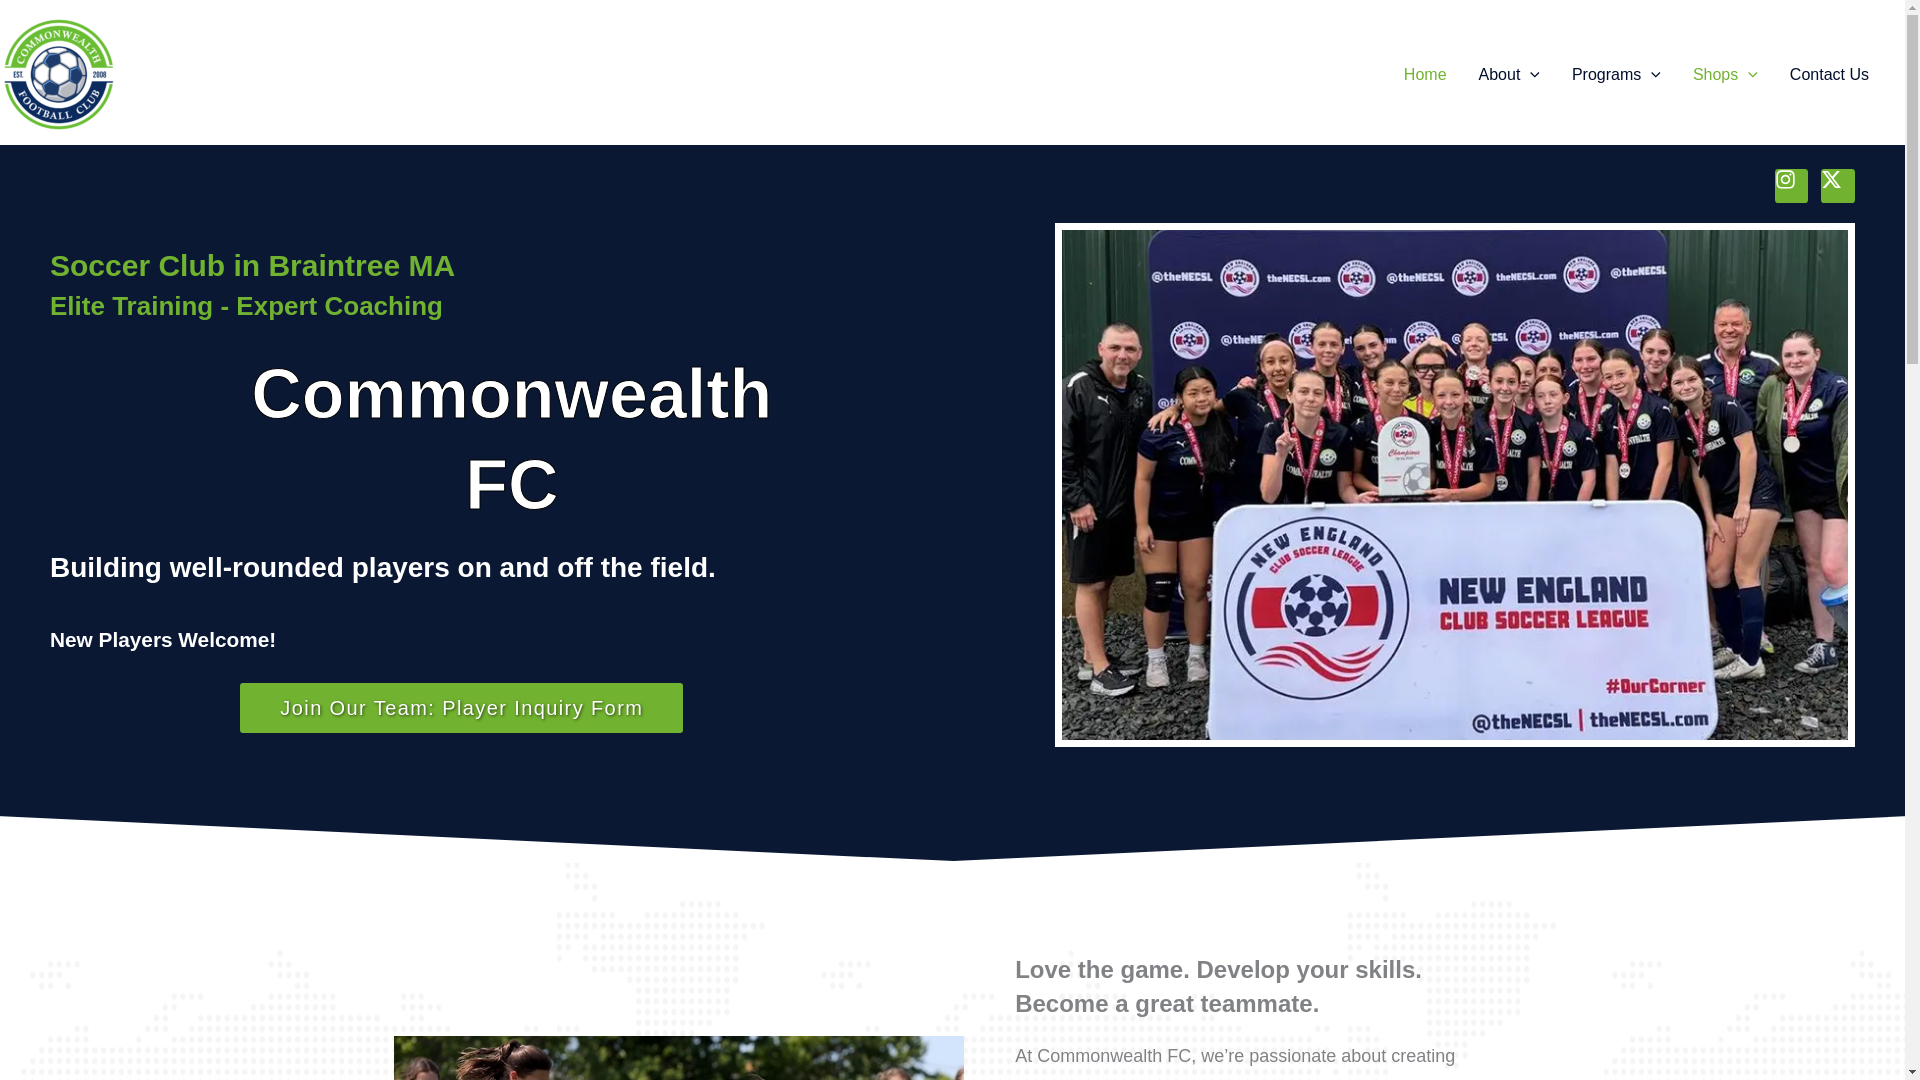 The image size is (1920, 1080). Describe the element at coordinates (1830, 74) in the screenshot. I see `Contact Us` at that location.